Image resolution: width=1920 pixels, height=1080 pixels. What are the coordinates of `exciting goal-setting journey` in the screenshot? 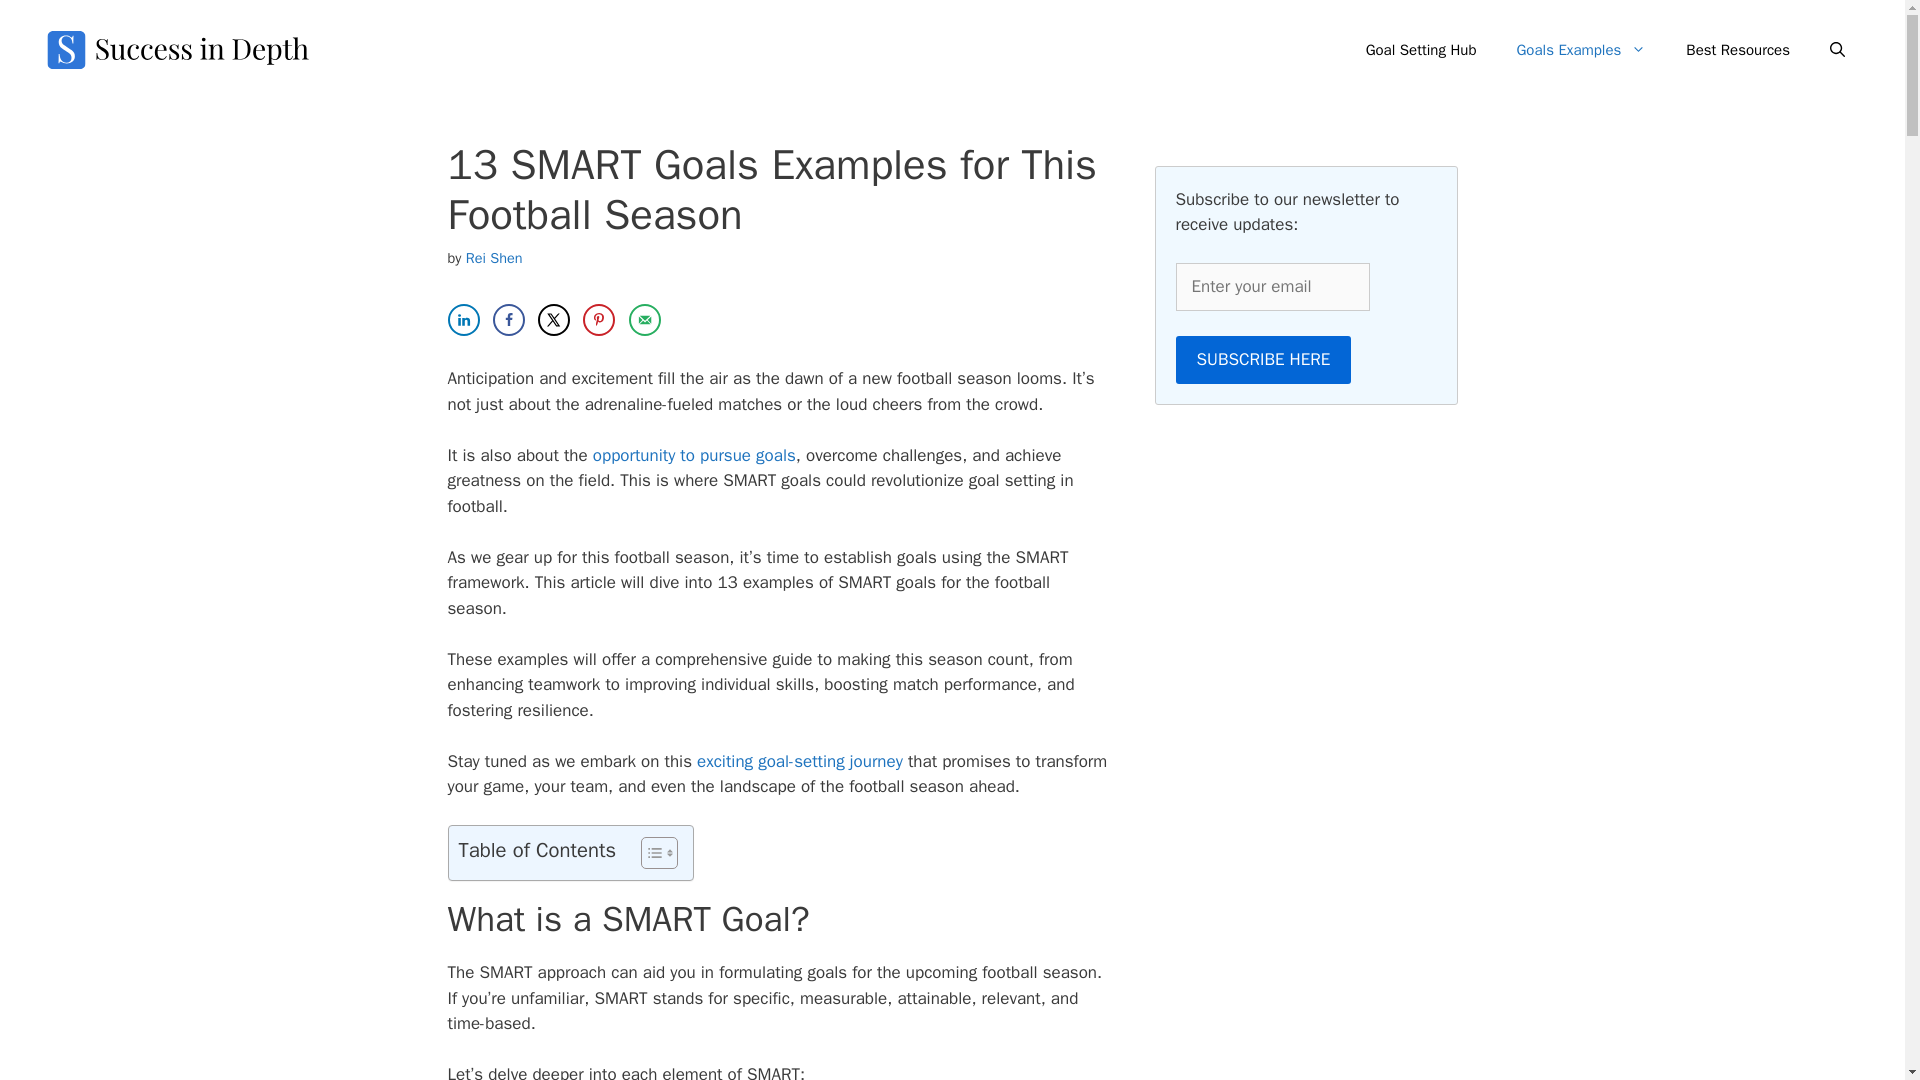 It's located at (799, 761).